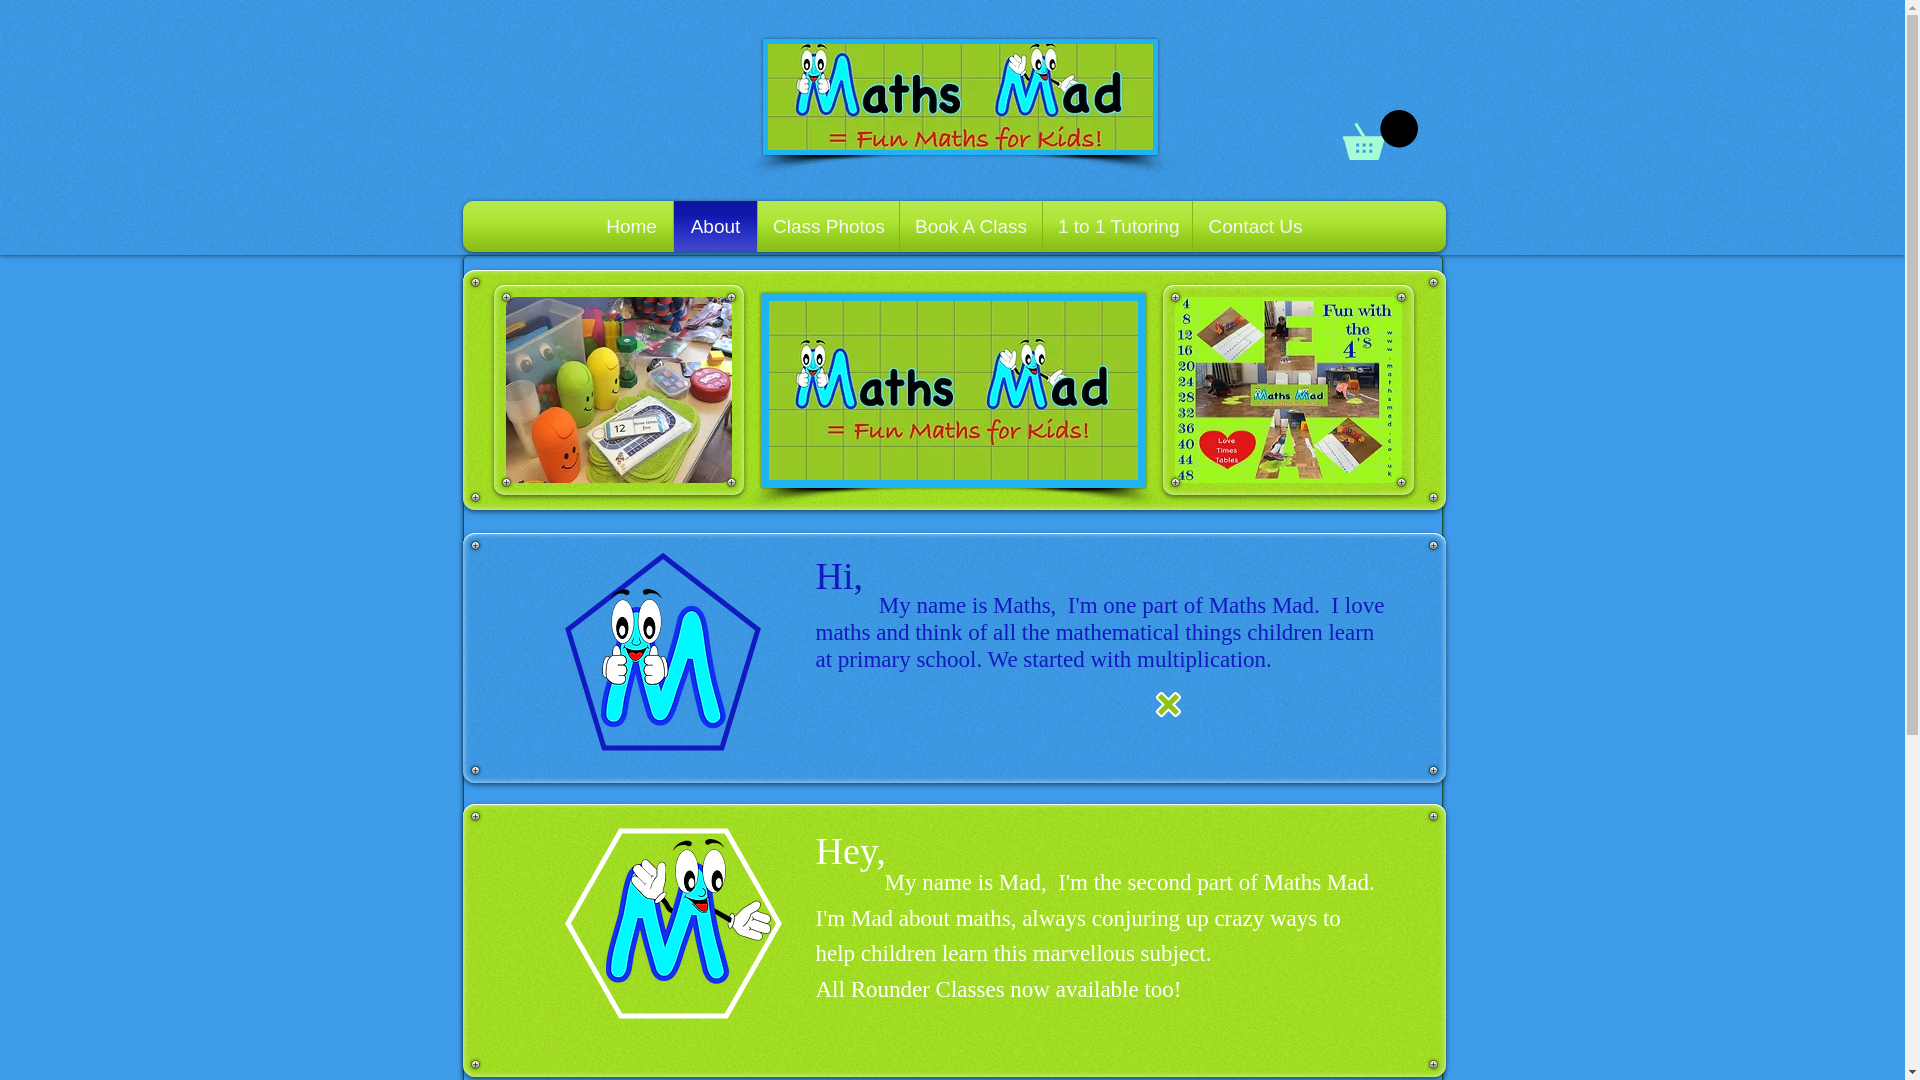 Image resolution: width=1920 pixels, height=1080 pixels. Describe the element at coordinates (566, 126) in the screenshot. I see `Twitter Follow` at that location.